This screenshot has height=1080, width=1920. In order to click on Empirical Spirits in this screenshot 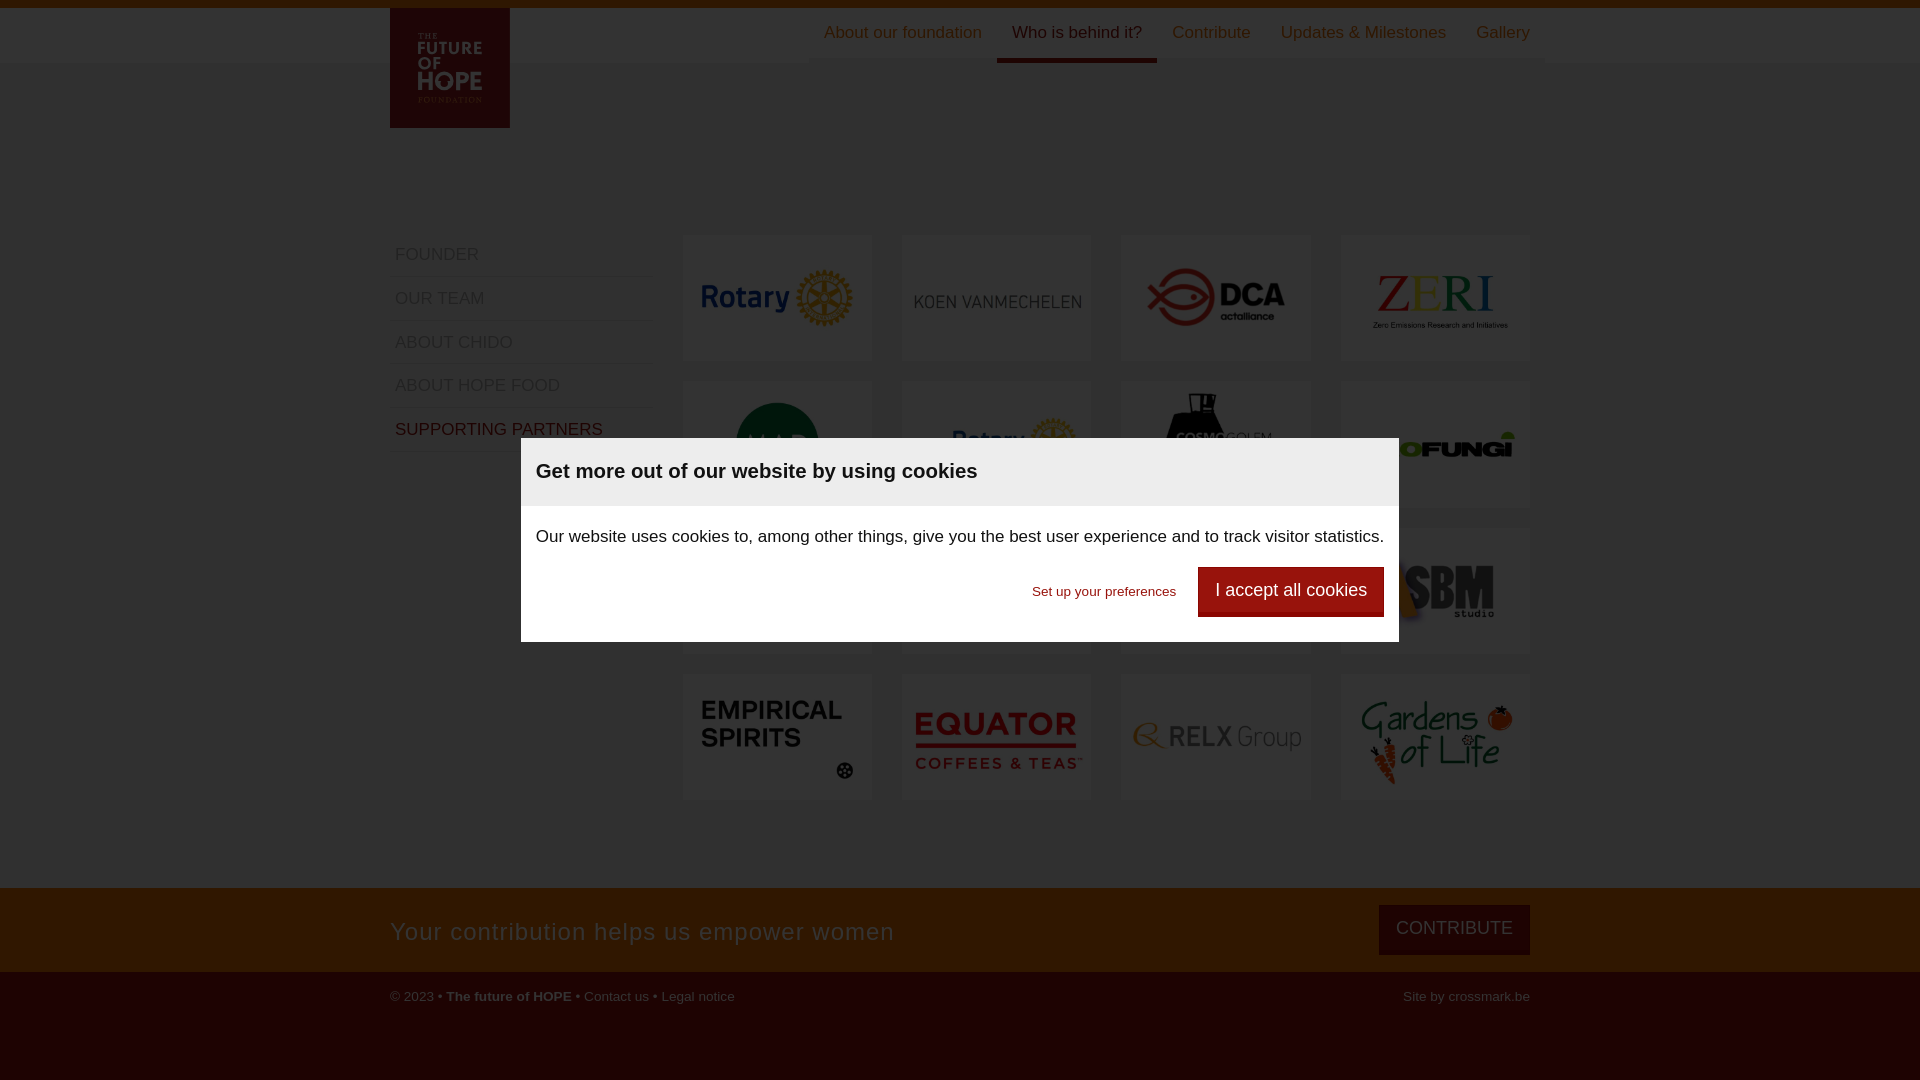, I will do `click(778, 747)`.